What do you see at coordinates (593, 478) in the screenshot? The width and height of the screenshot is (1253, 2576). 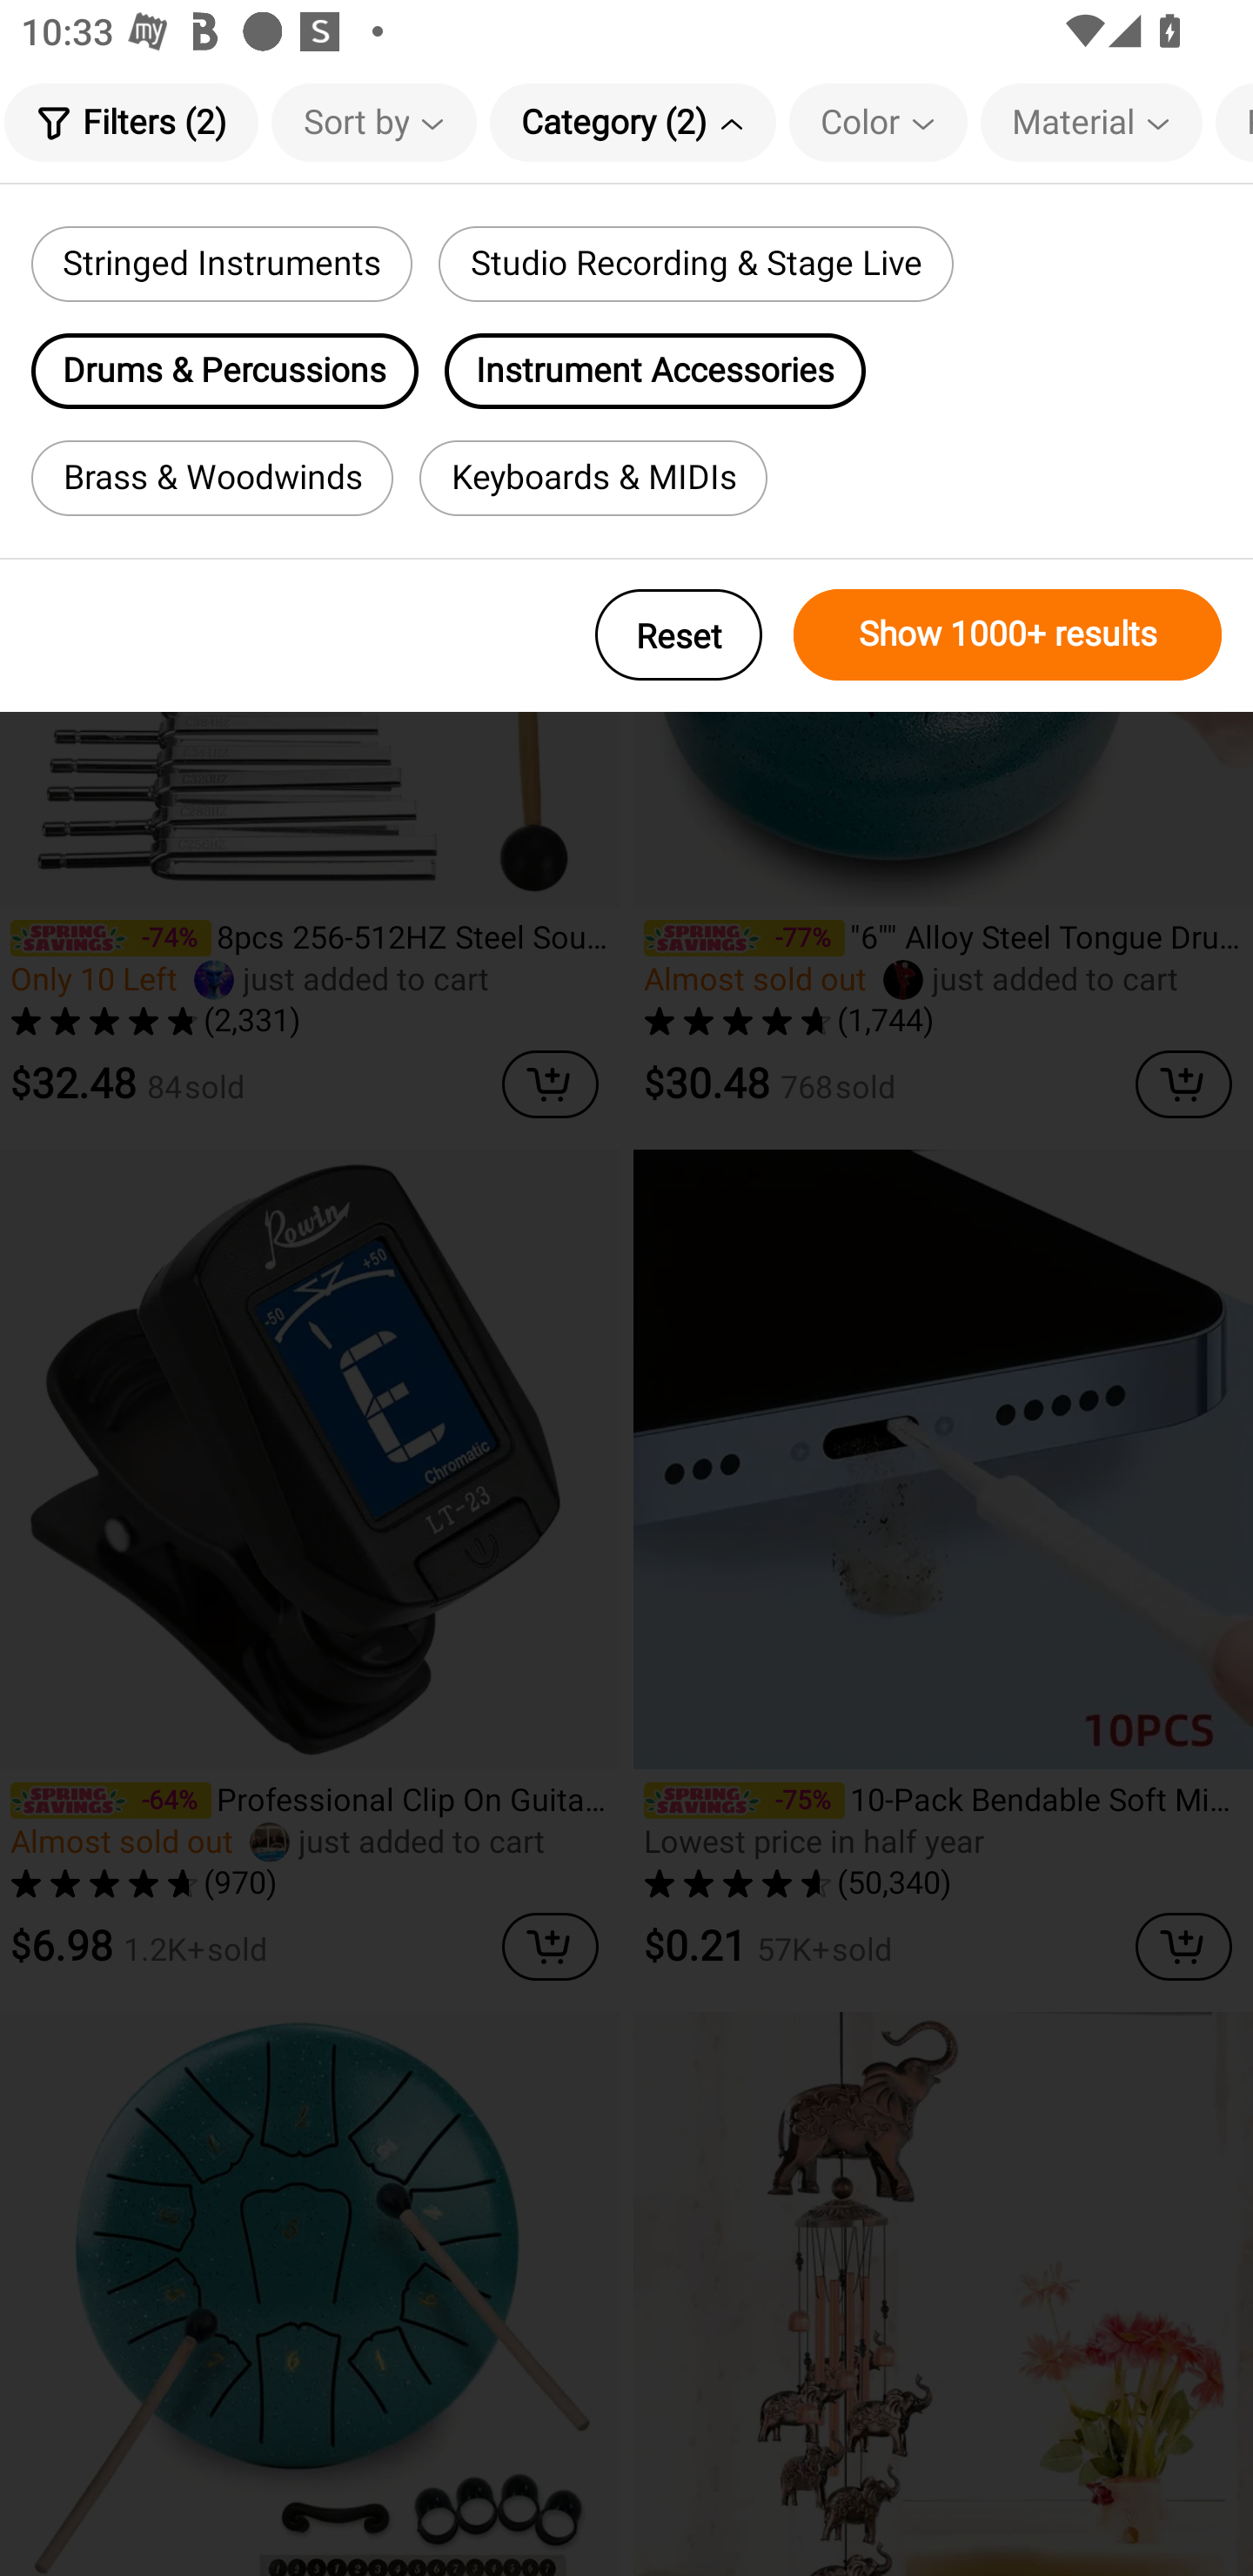 I see `Keyboards & MIDIs` at bounding box center [593, 478].